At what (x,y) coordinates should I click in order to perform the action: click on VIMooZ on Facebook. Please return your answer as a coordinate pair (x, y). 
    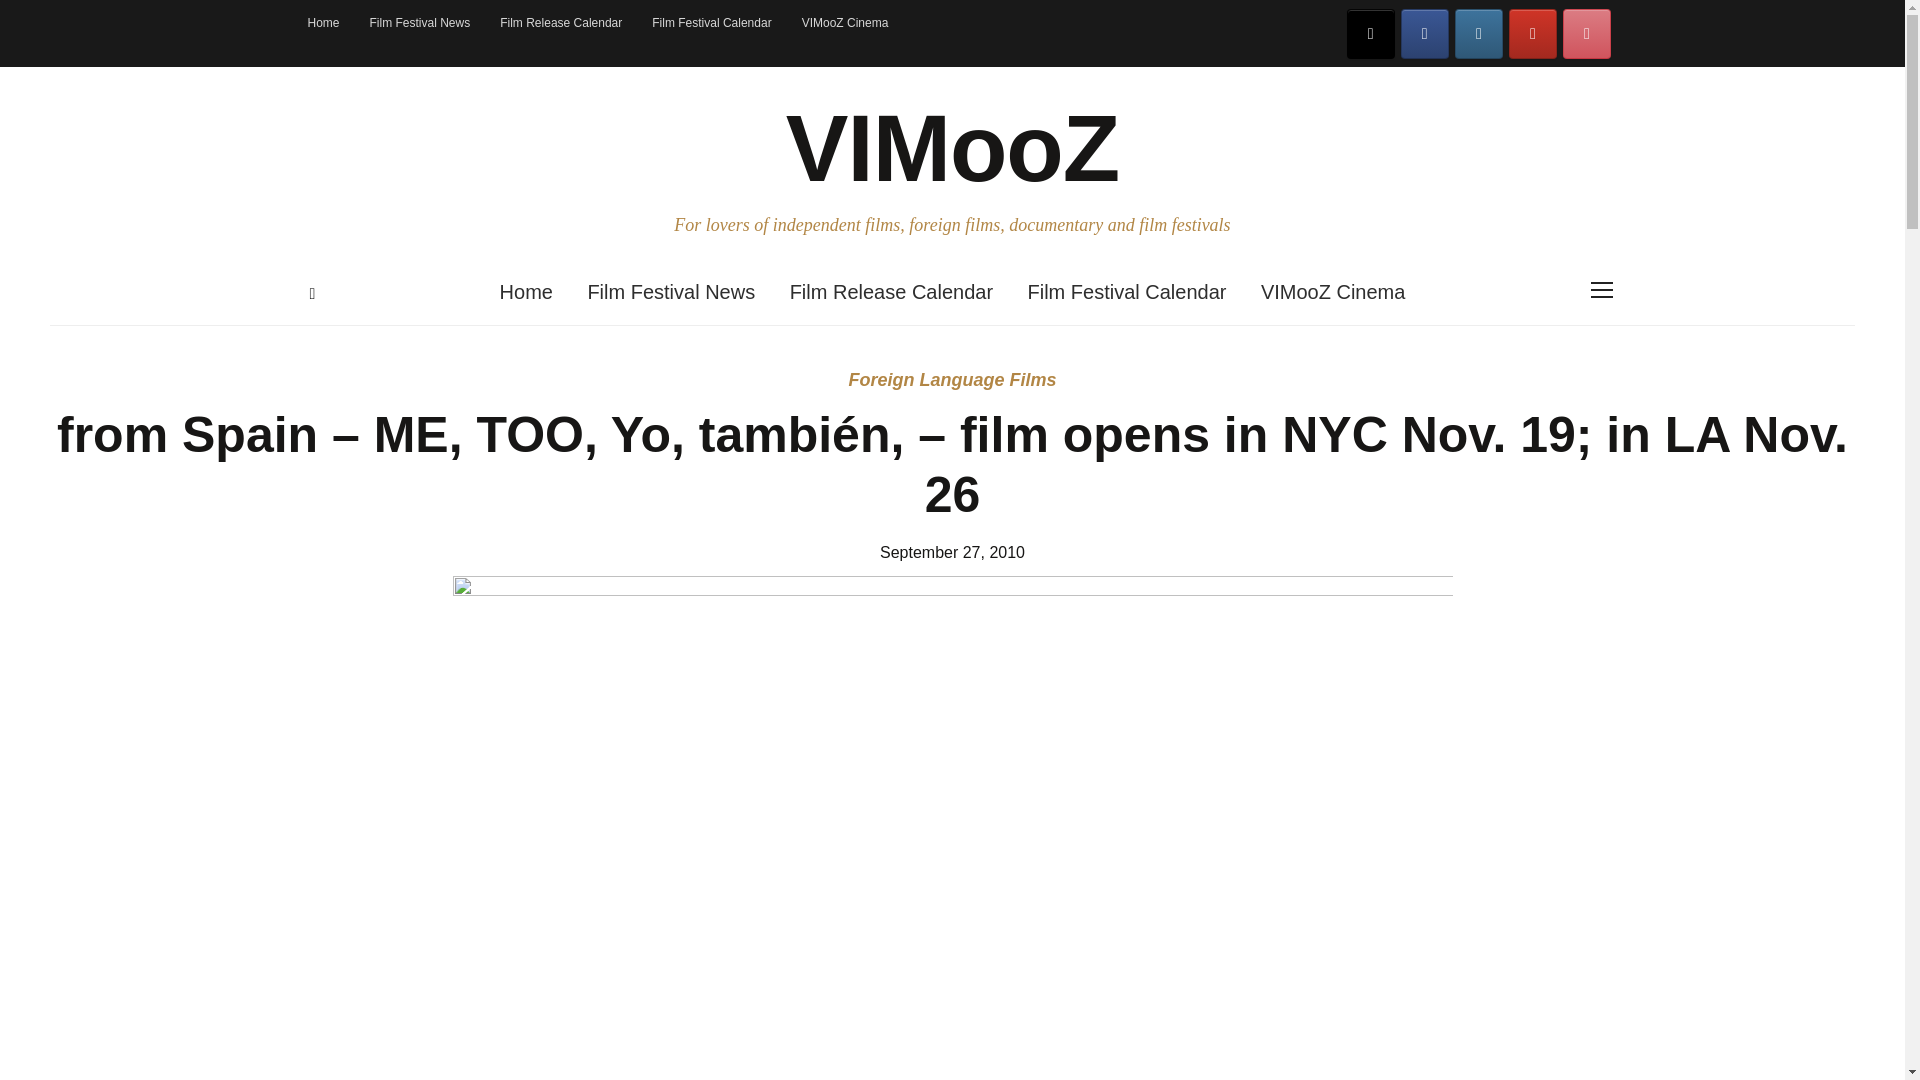
    Looking at the image, I should click on (1425, 34).